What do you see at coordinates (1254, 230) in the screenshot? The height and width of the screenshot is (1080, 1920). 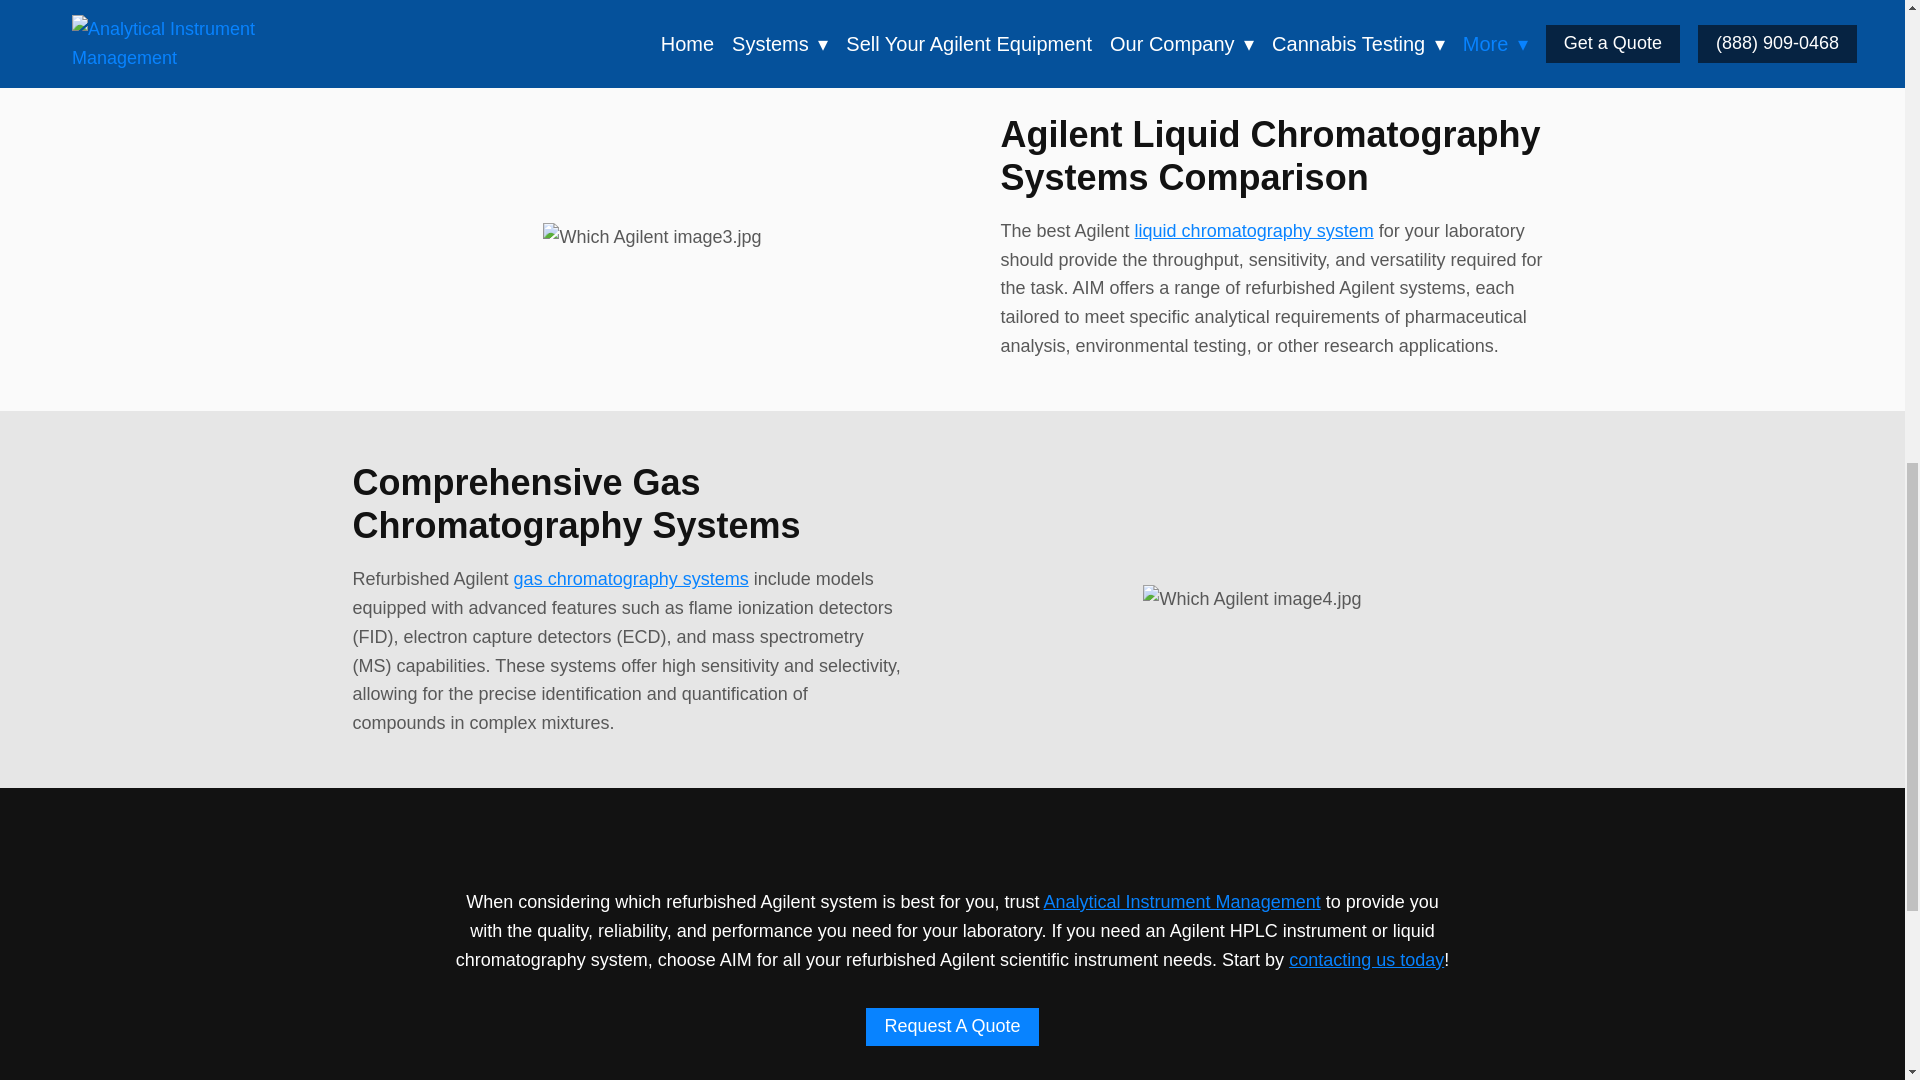 I see `liquid chromatography system` at bounding box center [1254, 230].